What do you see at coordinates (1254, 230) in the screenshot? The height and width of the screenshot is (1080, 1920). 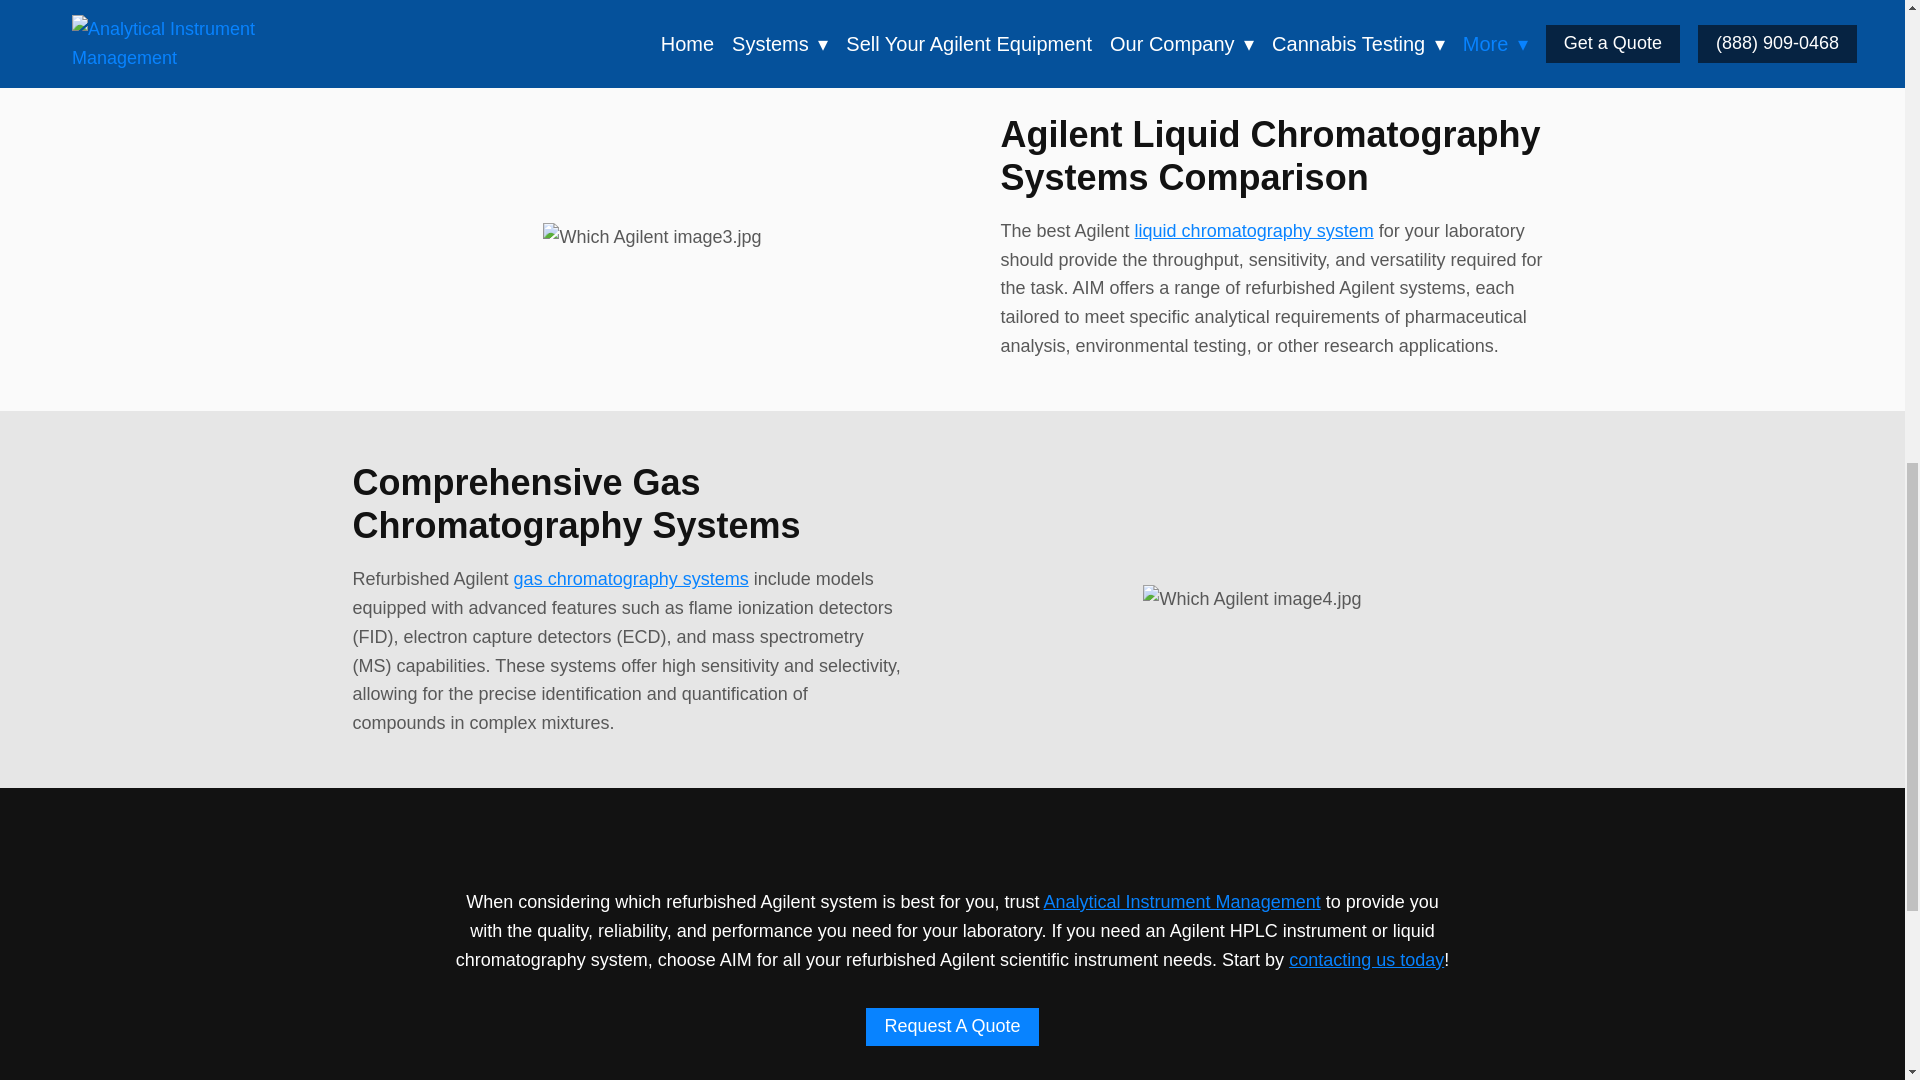 I see `liquid chromatography system` at bounding box center [1254, 230].